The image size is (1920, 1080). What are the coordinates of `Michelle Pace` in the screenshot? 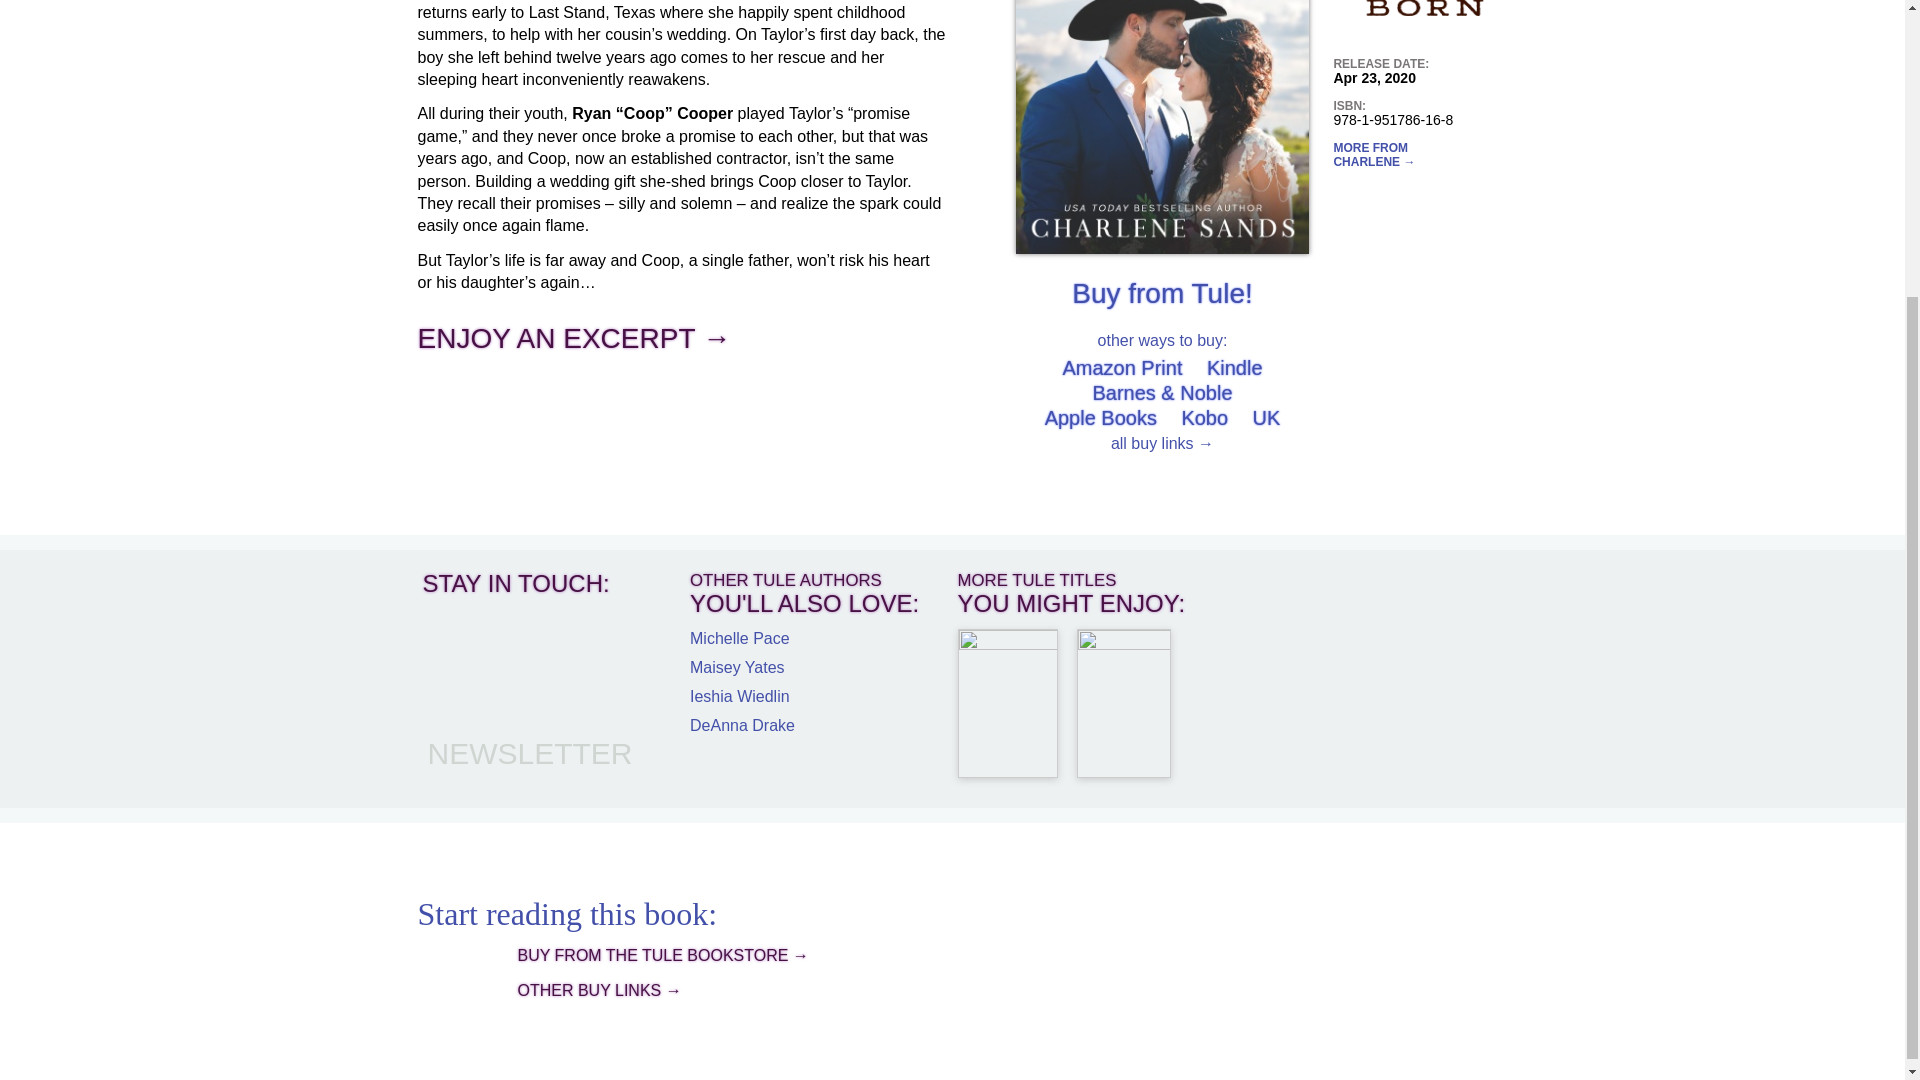 It's located at (739, 638).